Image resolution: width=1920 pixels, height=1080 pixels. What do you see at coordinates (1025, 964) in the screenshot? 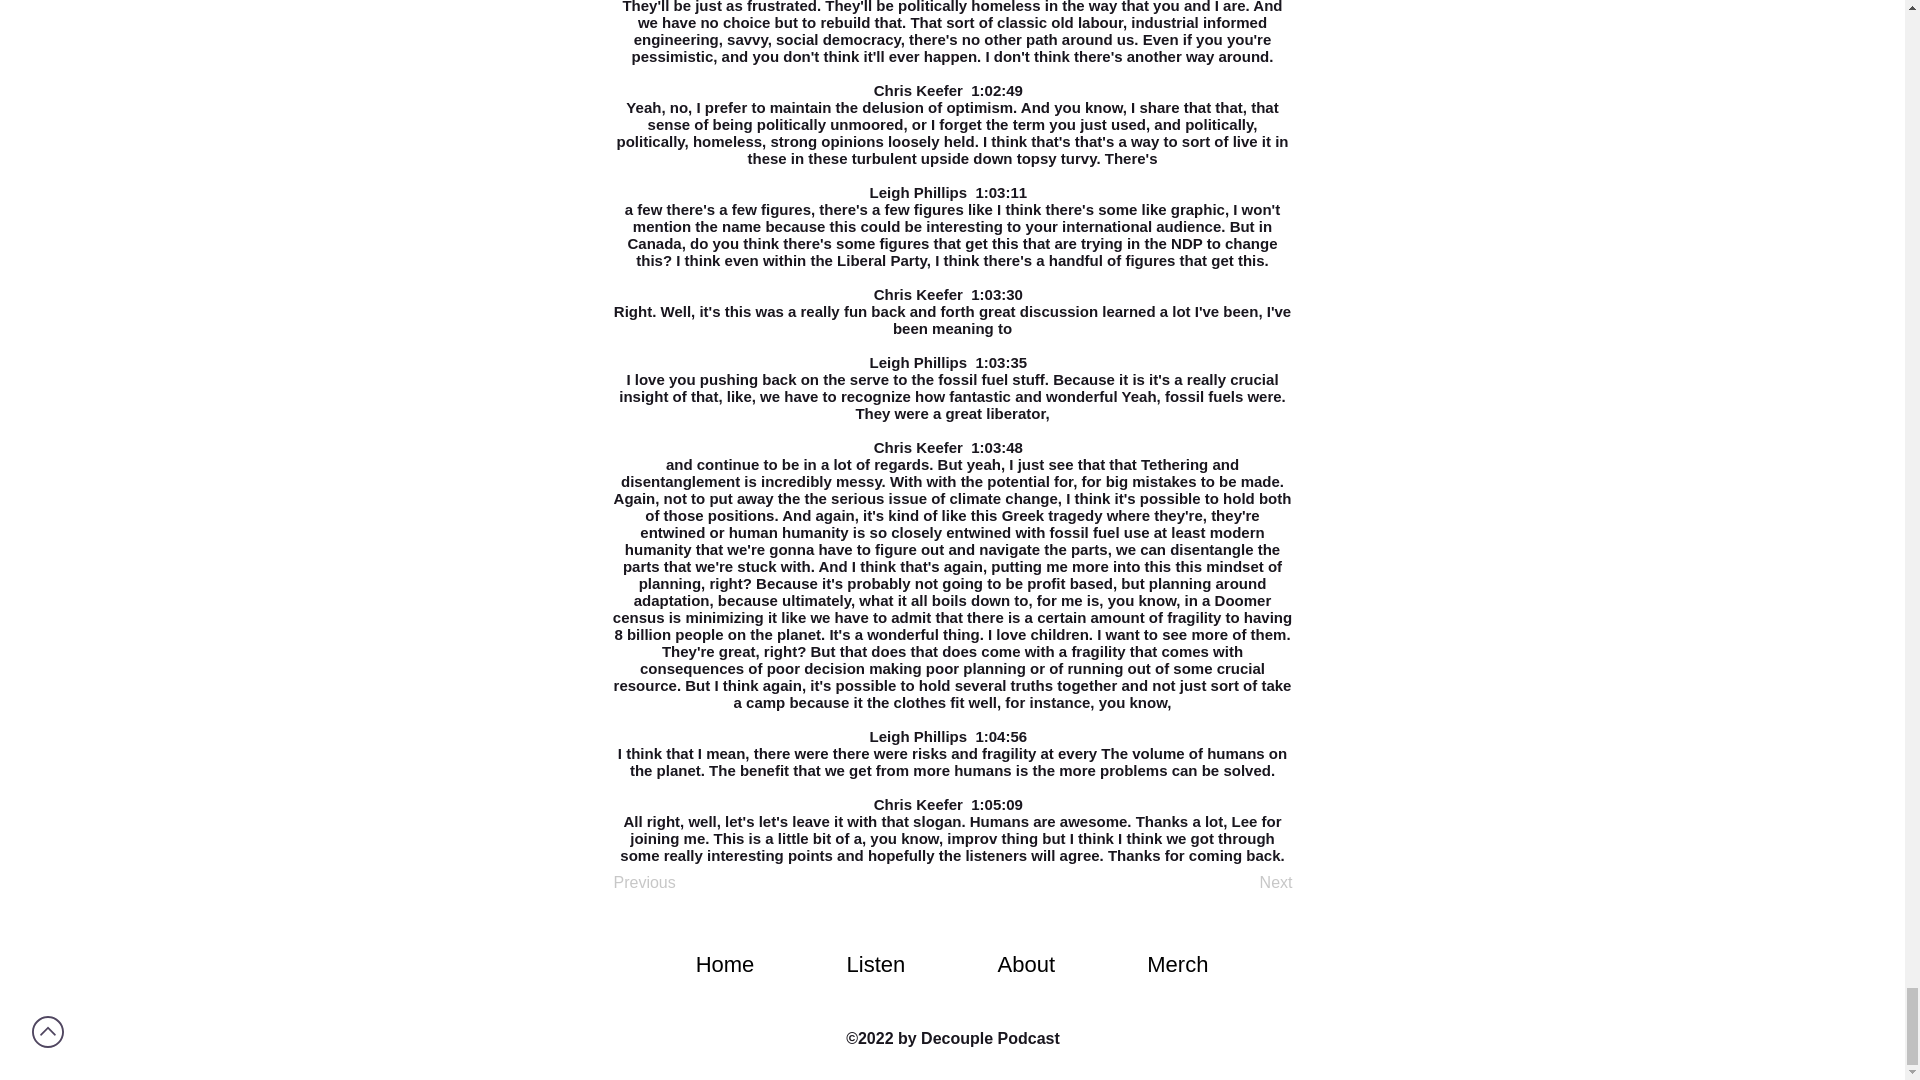
I see `About` at bounding box center [1025, 964].